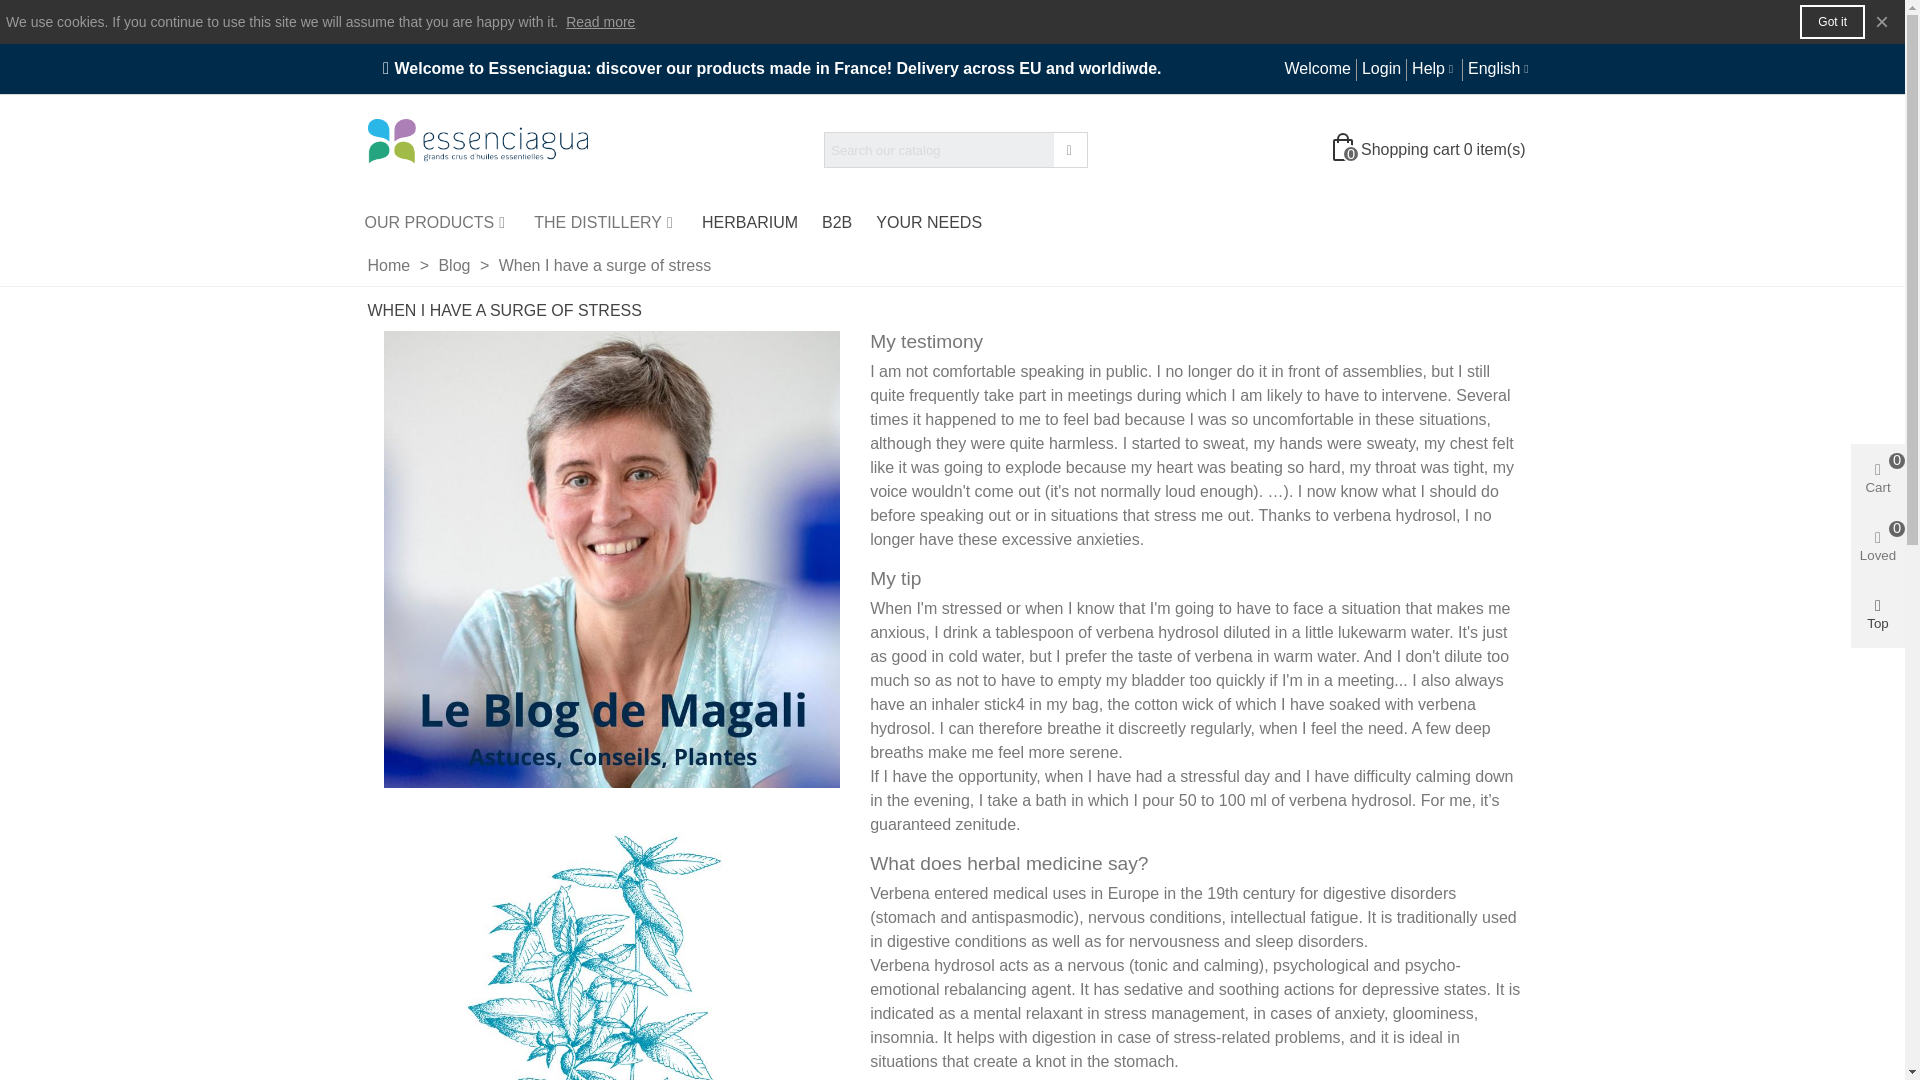 This screenshot has width=1920, height=1080. I want to click on Log in to your customer account, so click(1380, 68).